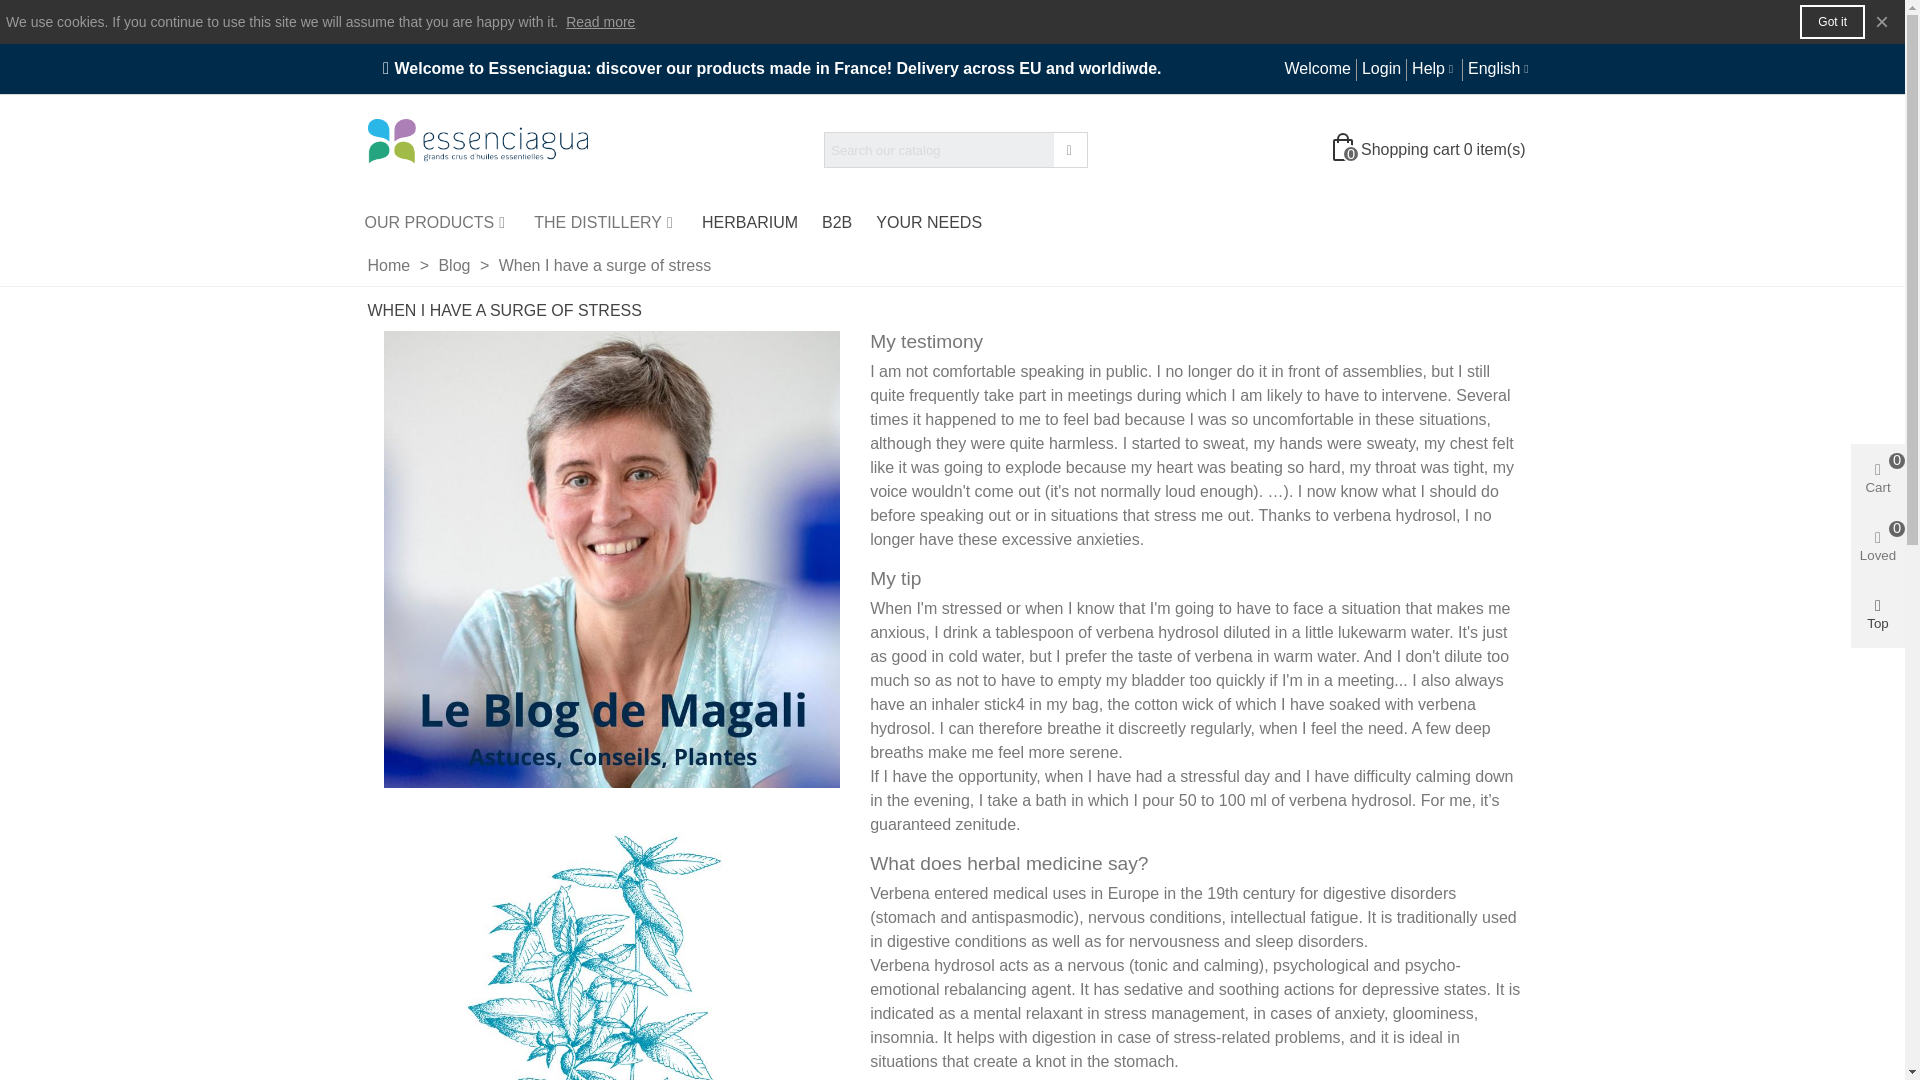 This screenshot has width=1920, height=1080. I want to click on Log in to your customer account, so click(1380, 68).